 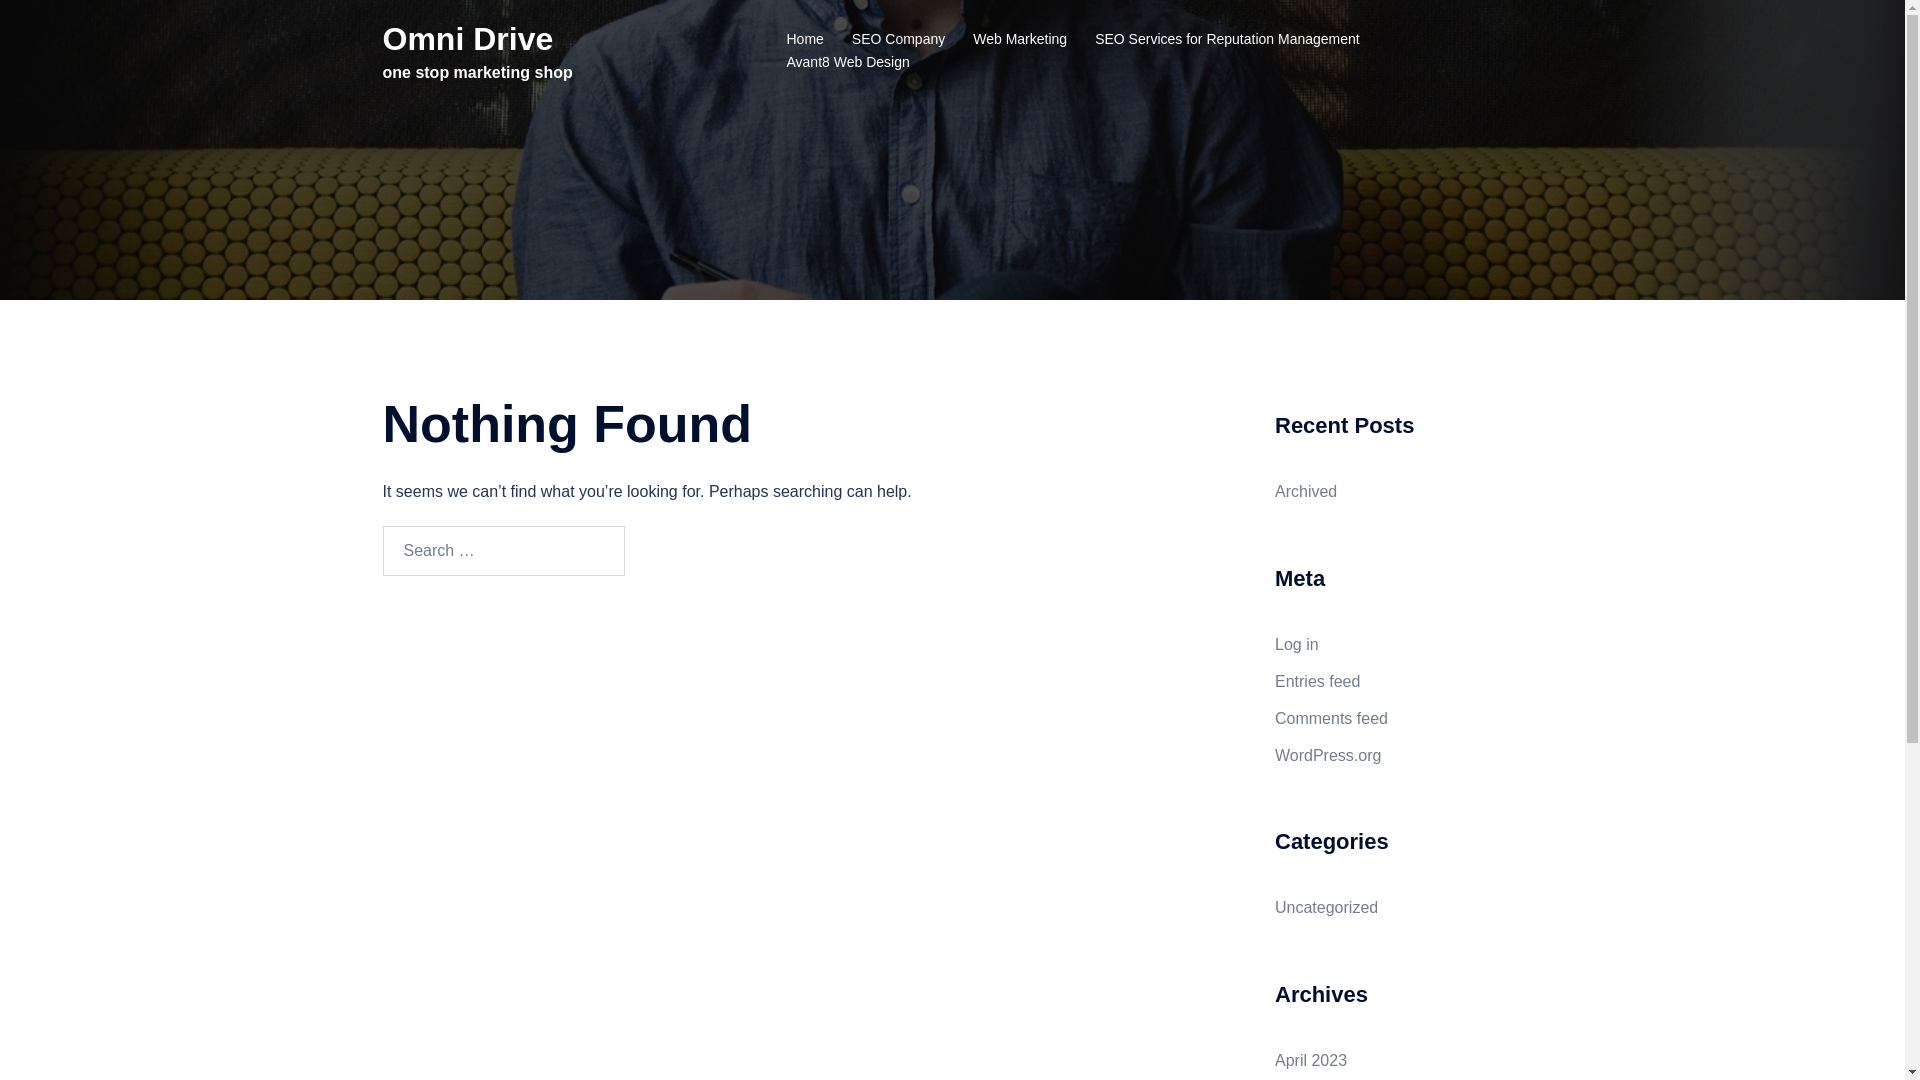 What do you see at coordinates (804, 40) in the screenshot?
I see `Home` at bounding box center [804, 40].